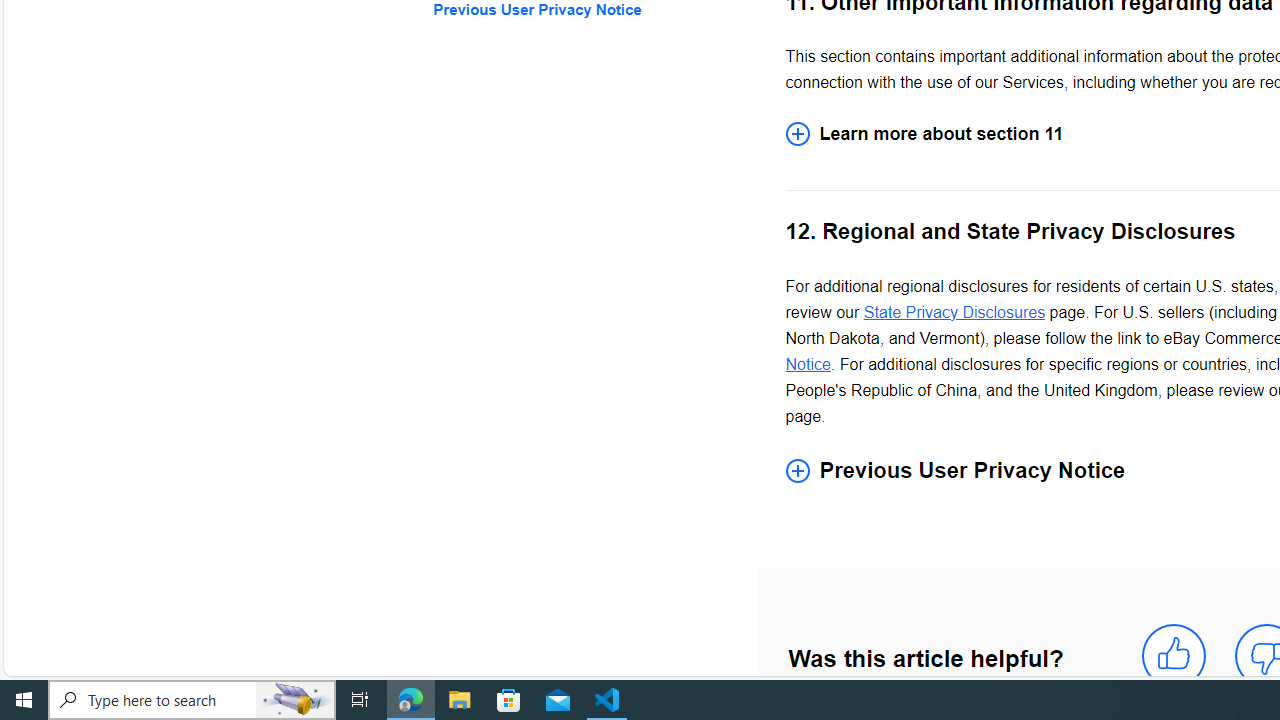 The image size is (1280, 720). Describe the element at coordinates (1174, 656) in the screenshot. I see `mark this article helpful` at that location.